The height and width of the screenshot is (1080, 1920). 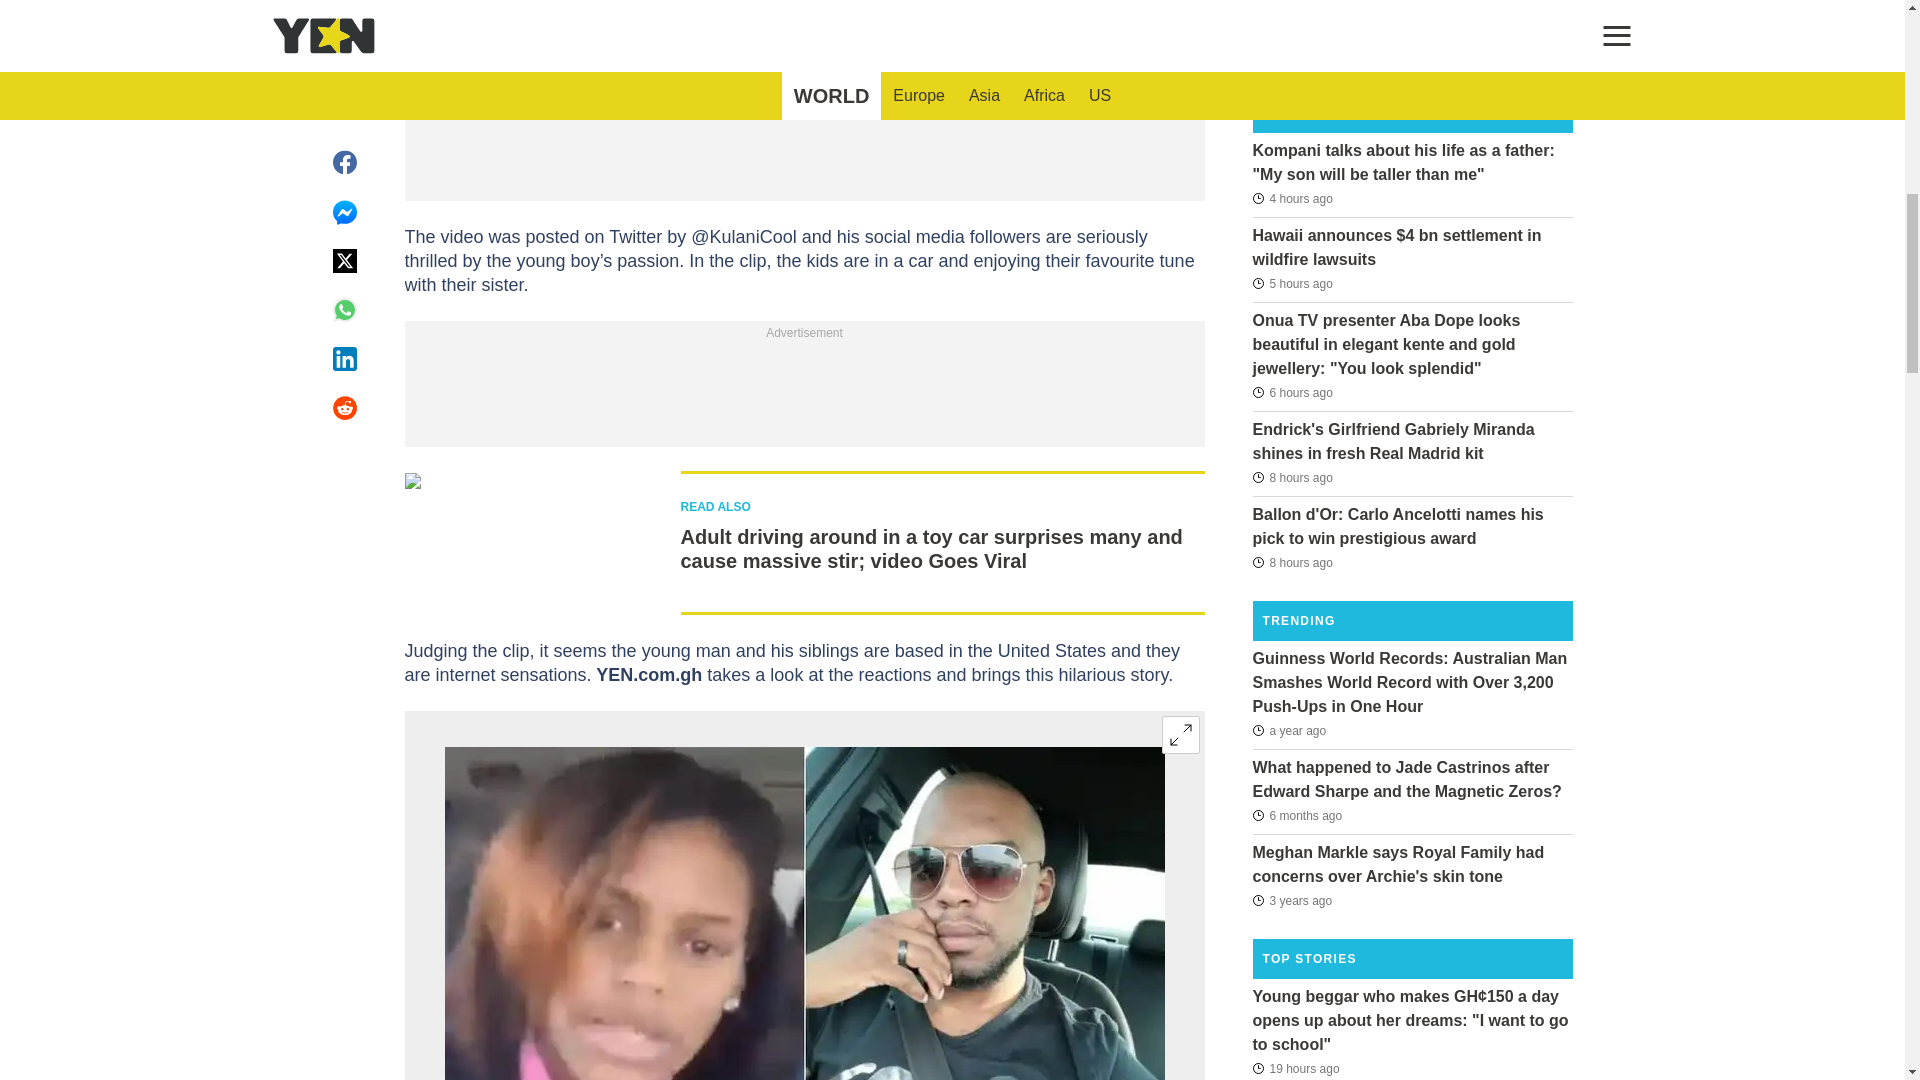 What do you see at coordinates (1180, 734) in the screenshot?
I see `Expand image` at bounding box center [1180, 734].